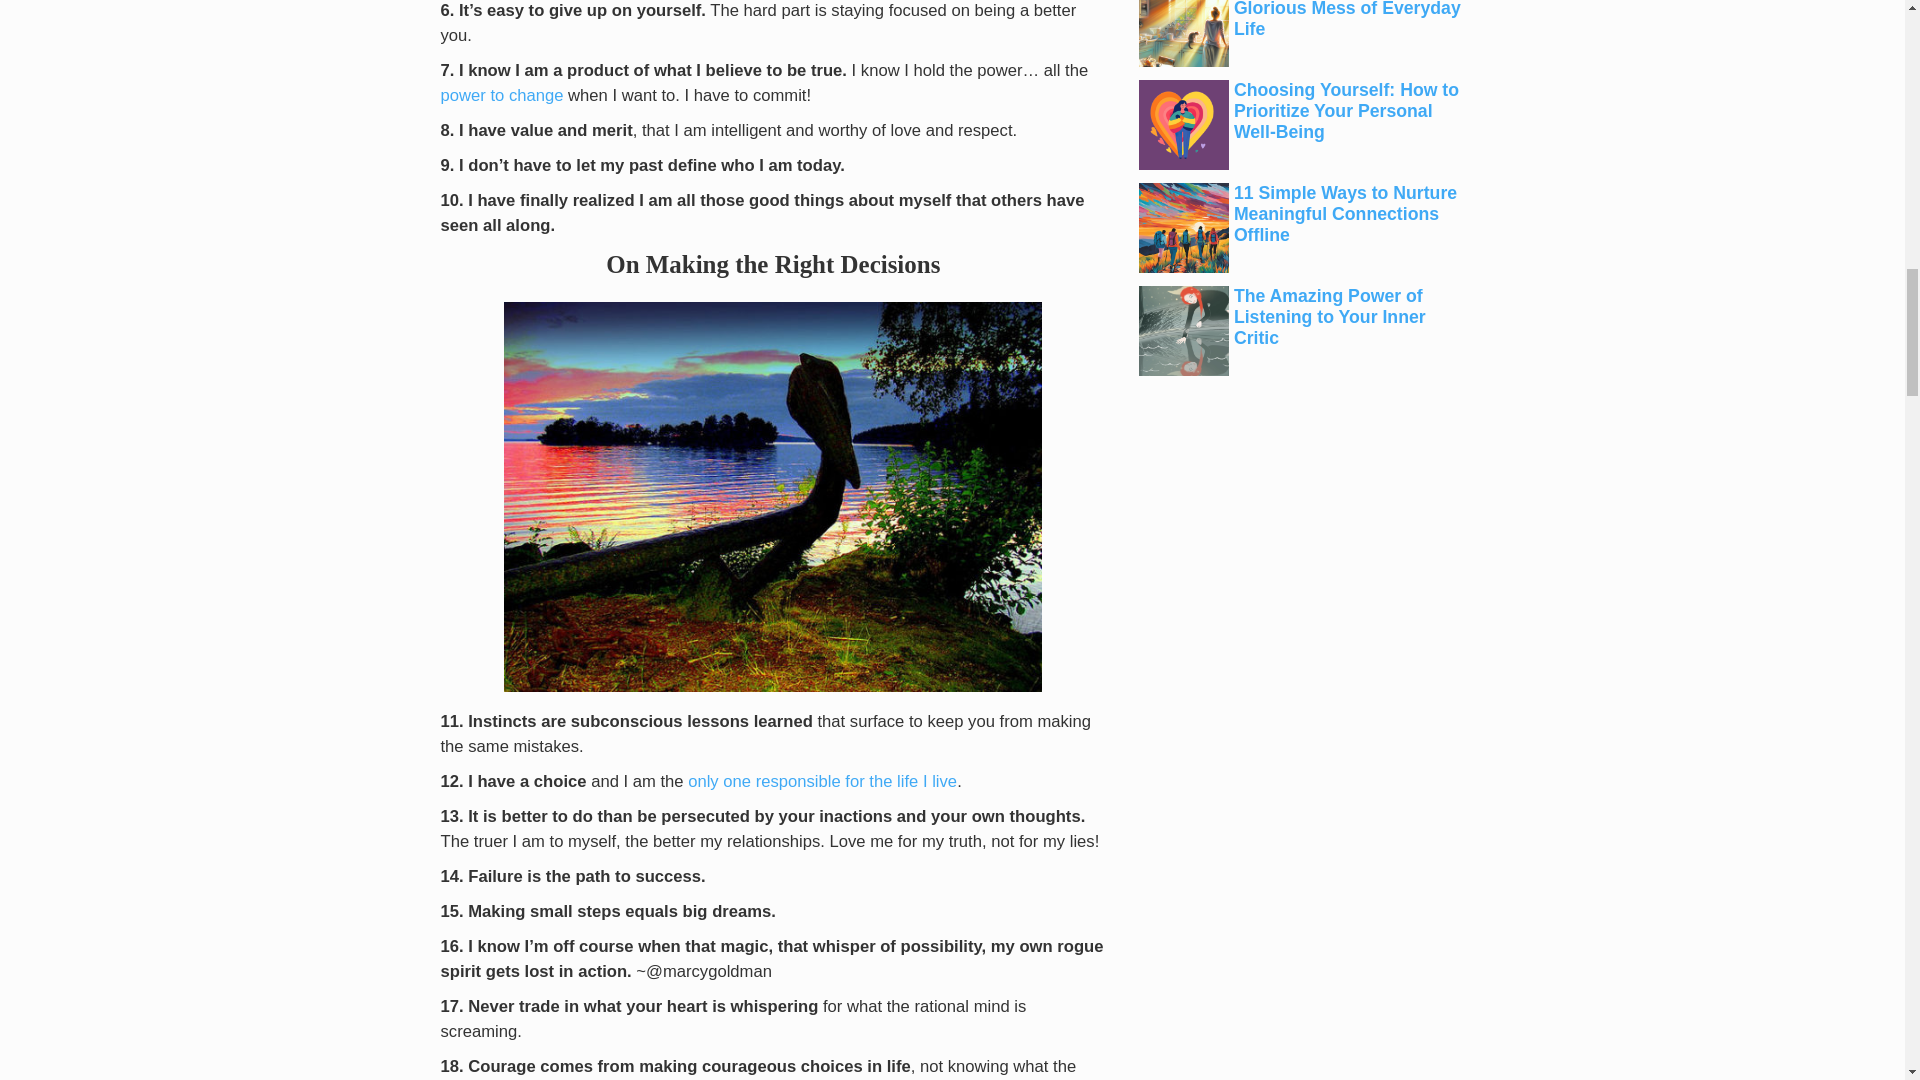 The height and width of the screenshot is (1080, 1920). Describe the element at coordinates (822, 781) in the screenshot. I see `only one responsible for the life I live` at that location.